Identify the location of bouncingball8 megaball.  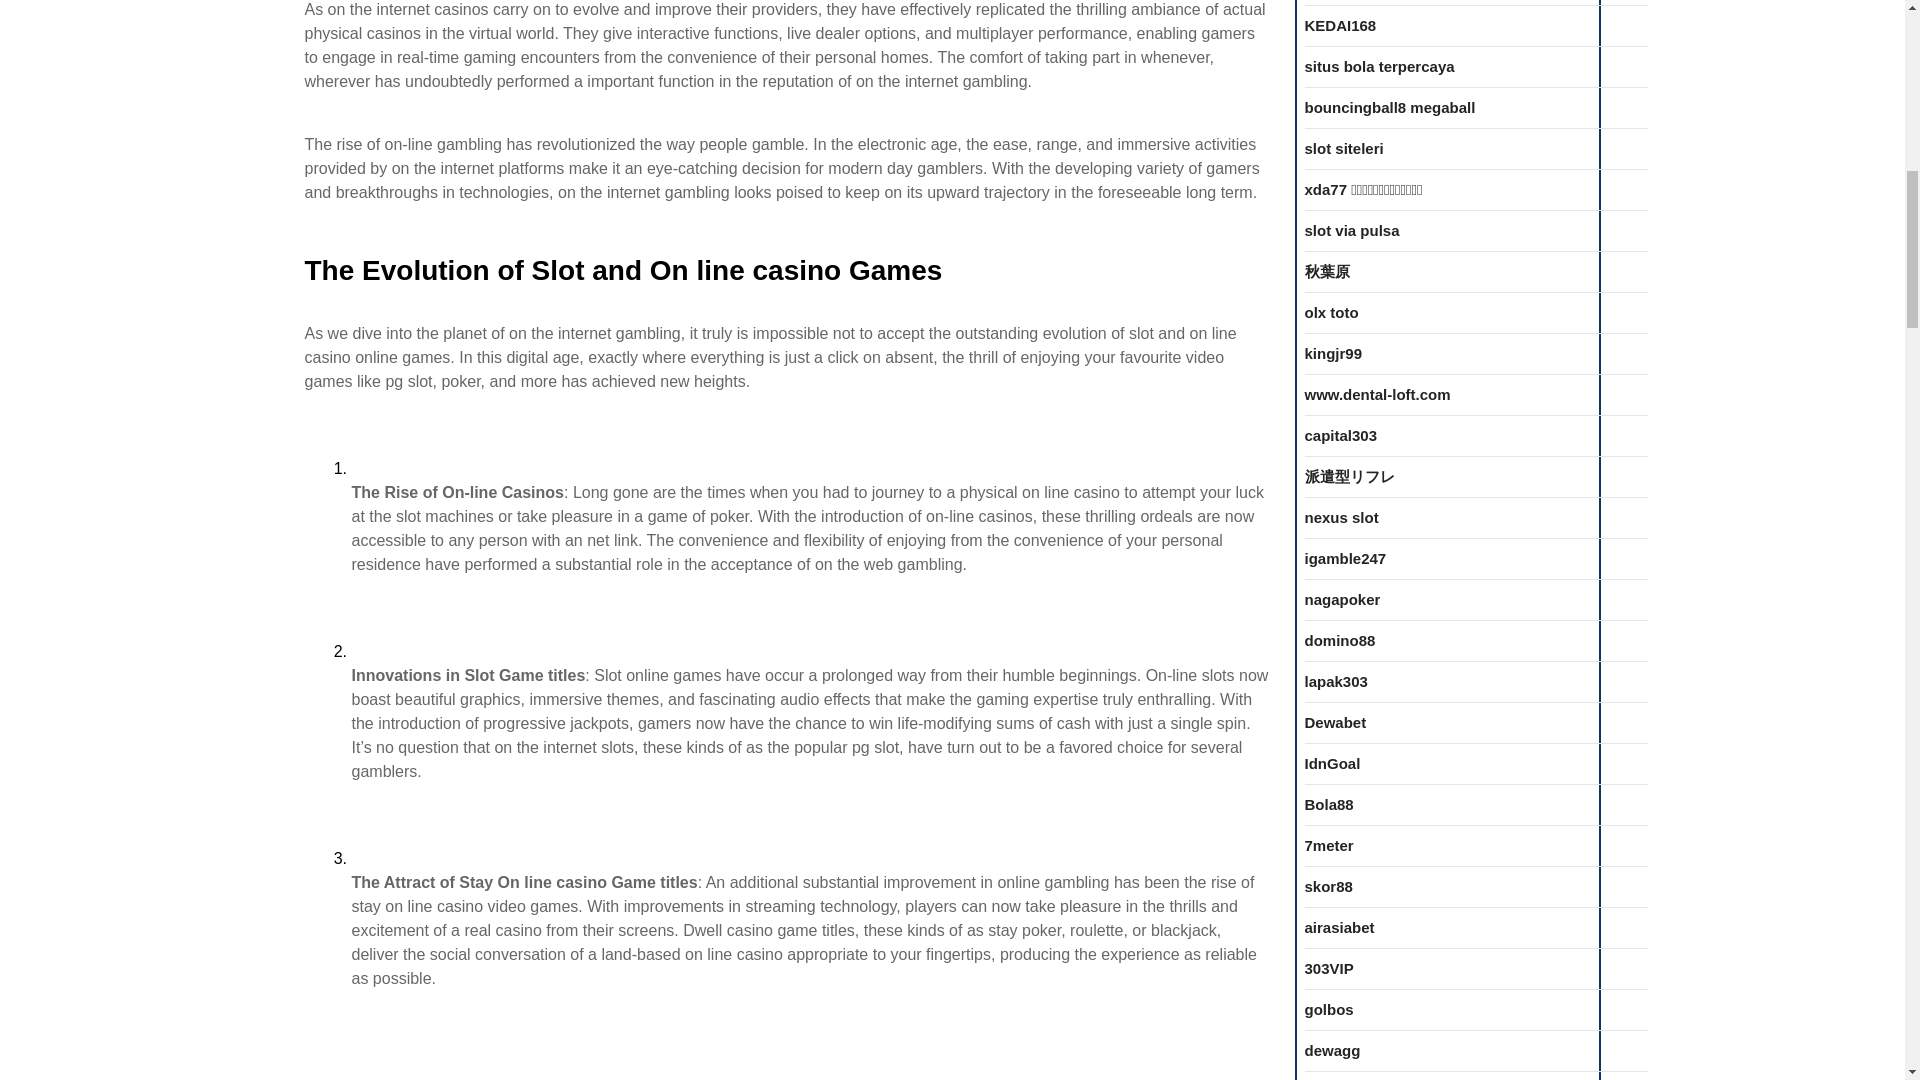
(1388, 107).